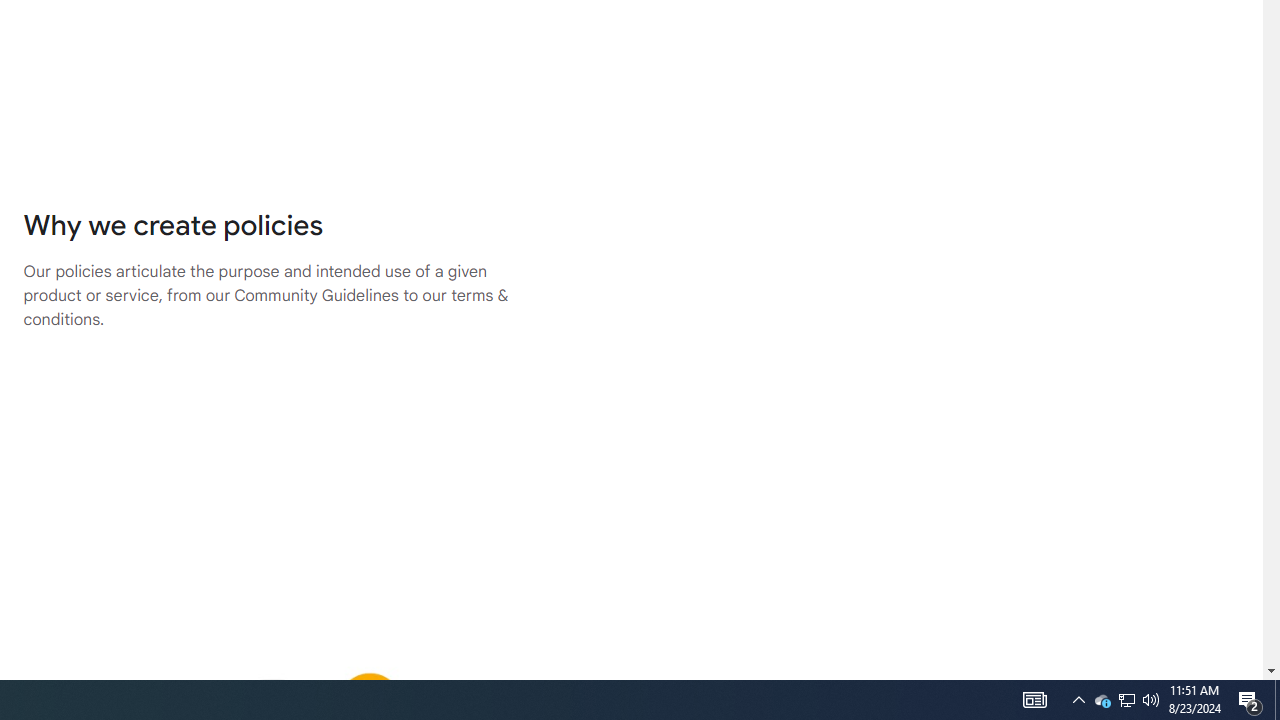 This screenshot has width=1280, height=720. I want to click on AutomationID: 4105, so click(1126, 700).